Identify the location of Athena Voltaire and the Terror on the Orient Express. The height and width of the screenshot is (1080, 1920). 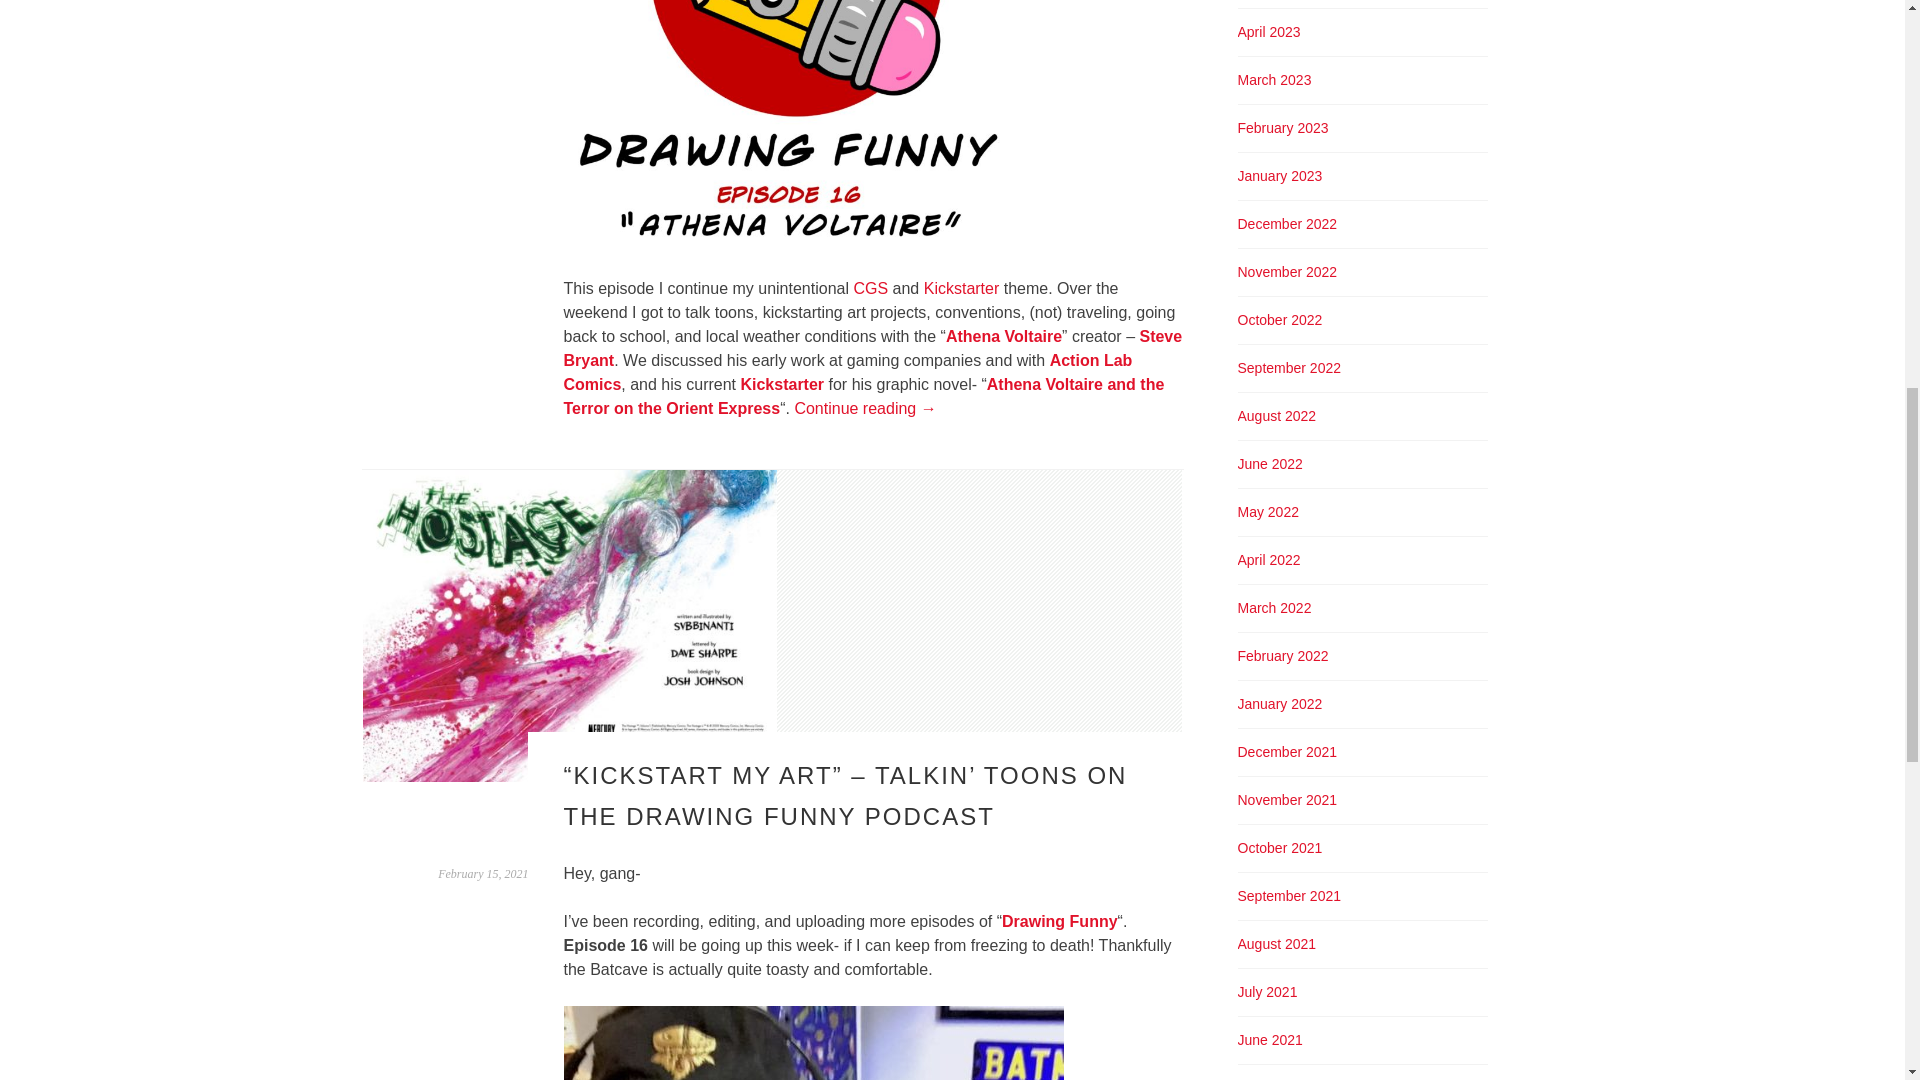
(864, 396).